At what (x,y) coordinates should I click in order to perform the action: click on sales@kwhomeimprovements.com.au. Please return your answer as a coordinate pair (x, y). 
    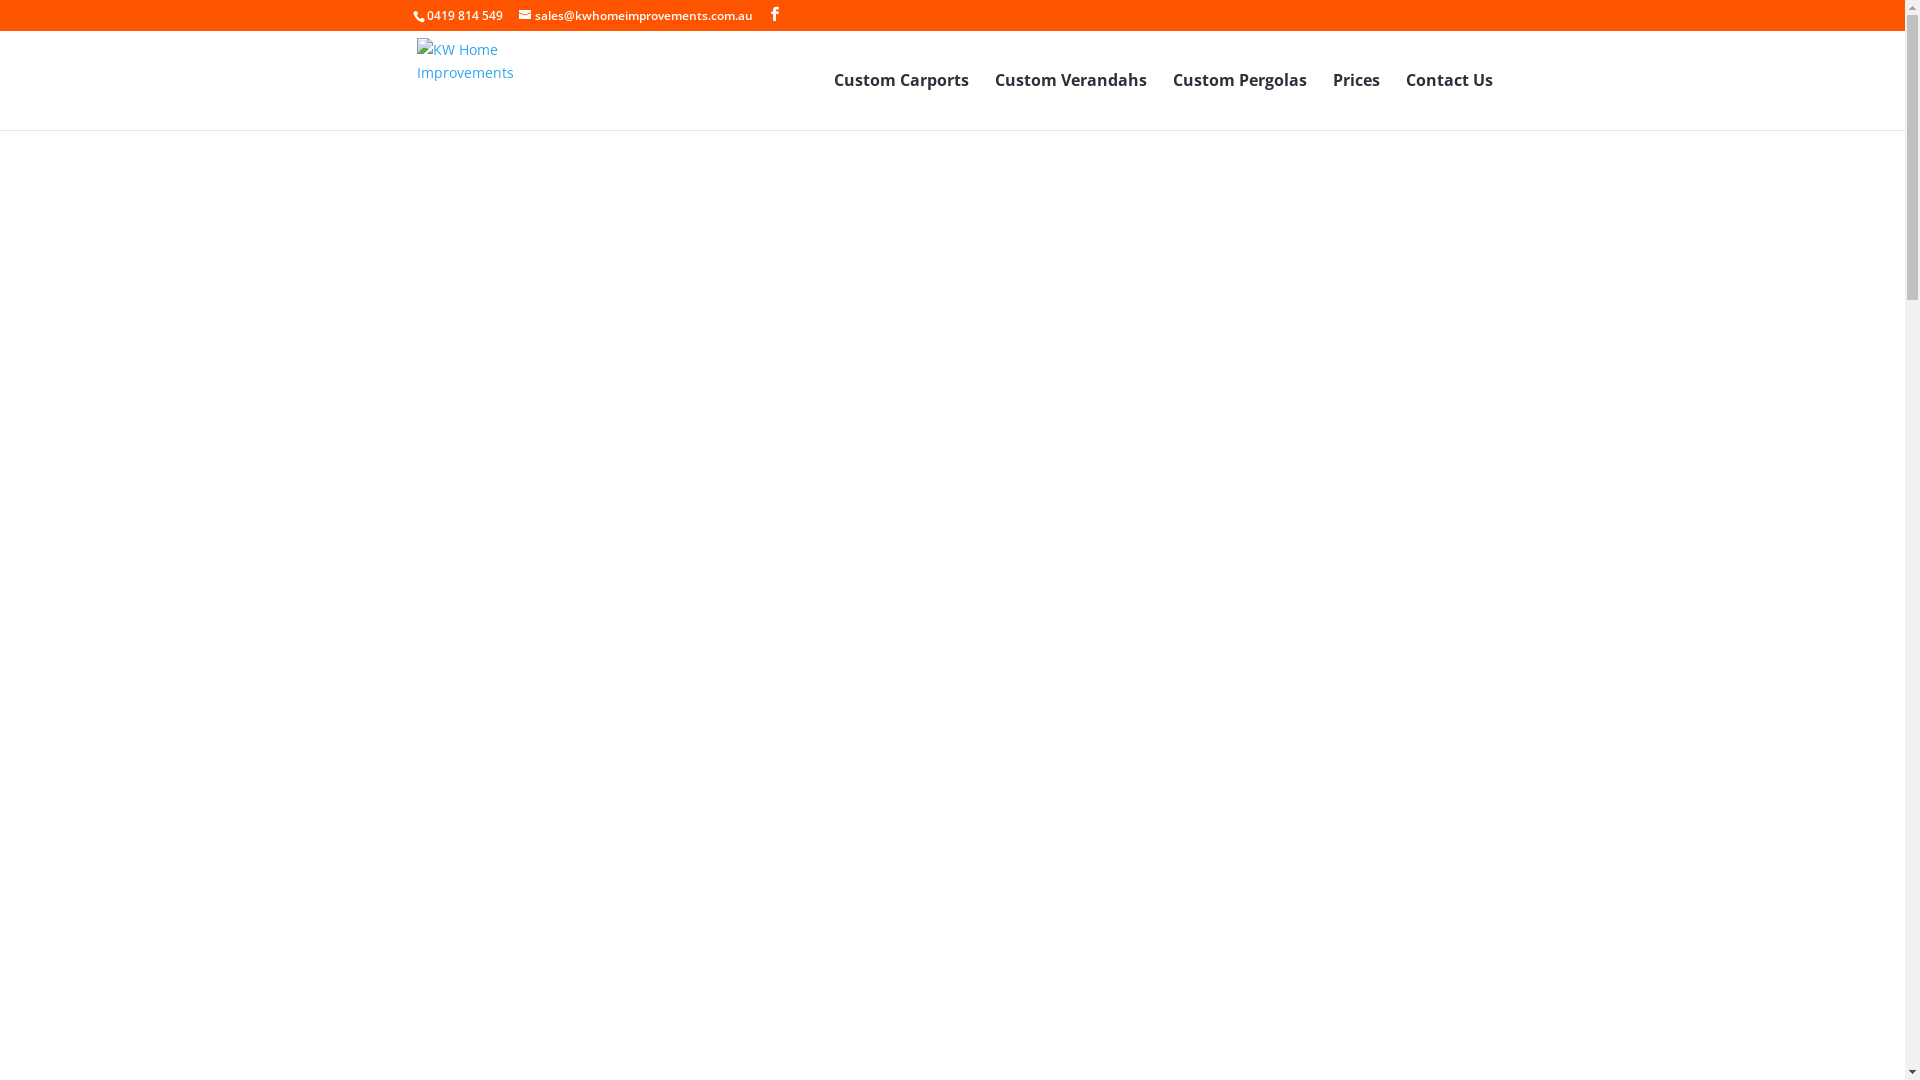
    Looking at the image, I should click on (635, 16).